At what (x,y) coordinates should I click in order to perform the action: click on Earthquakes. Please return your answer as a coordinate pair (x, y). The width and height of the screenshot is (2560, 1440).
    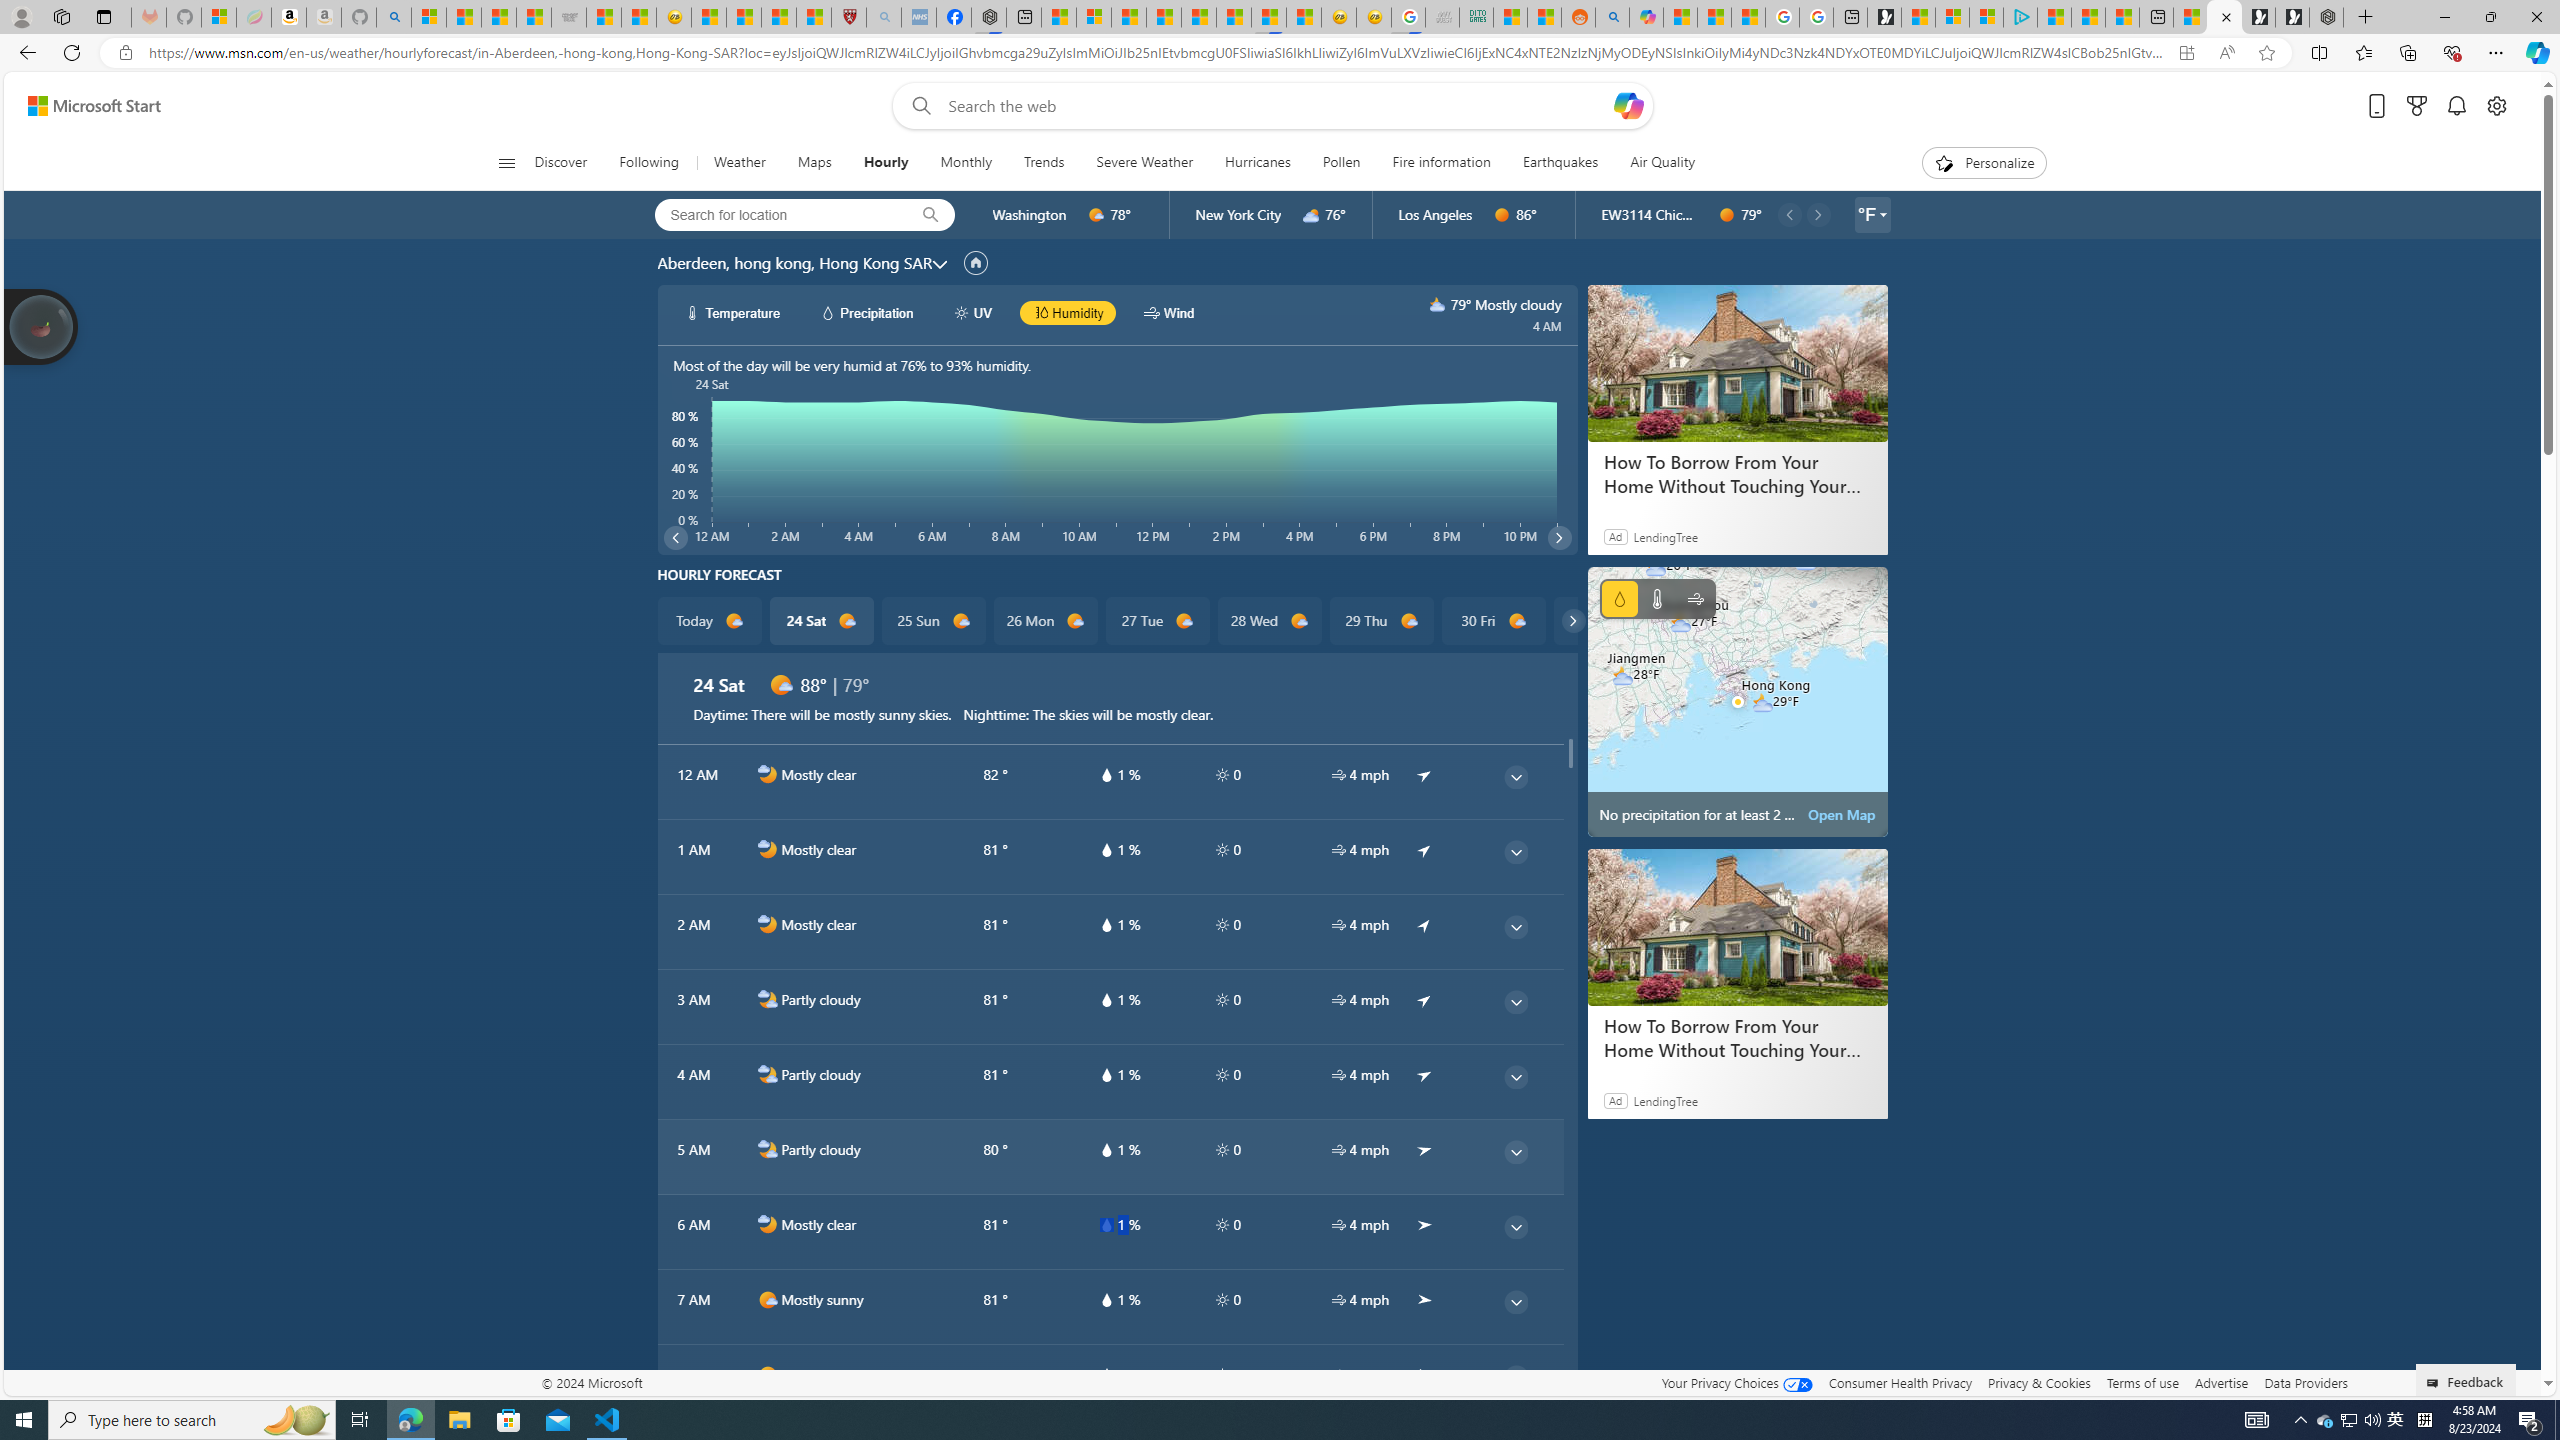
    Looking at the image, I should click on (1560, 163).